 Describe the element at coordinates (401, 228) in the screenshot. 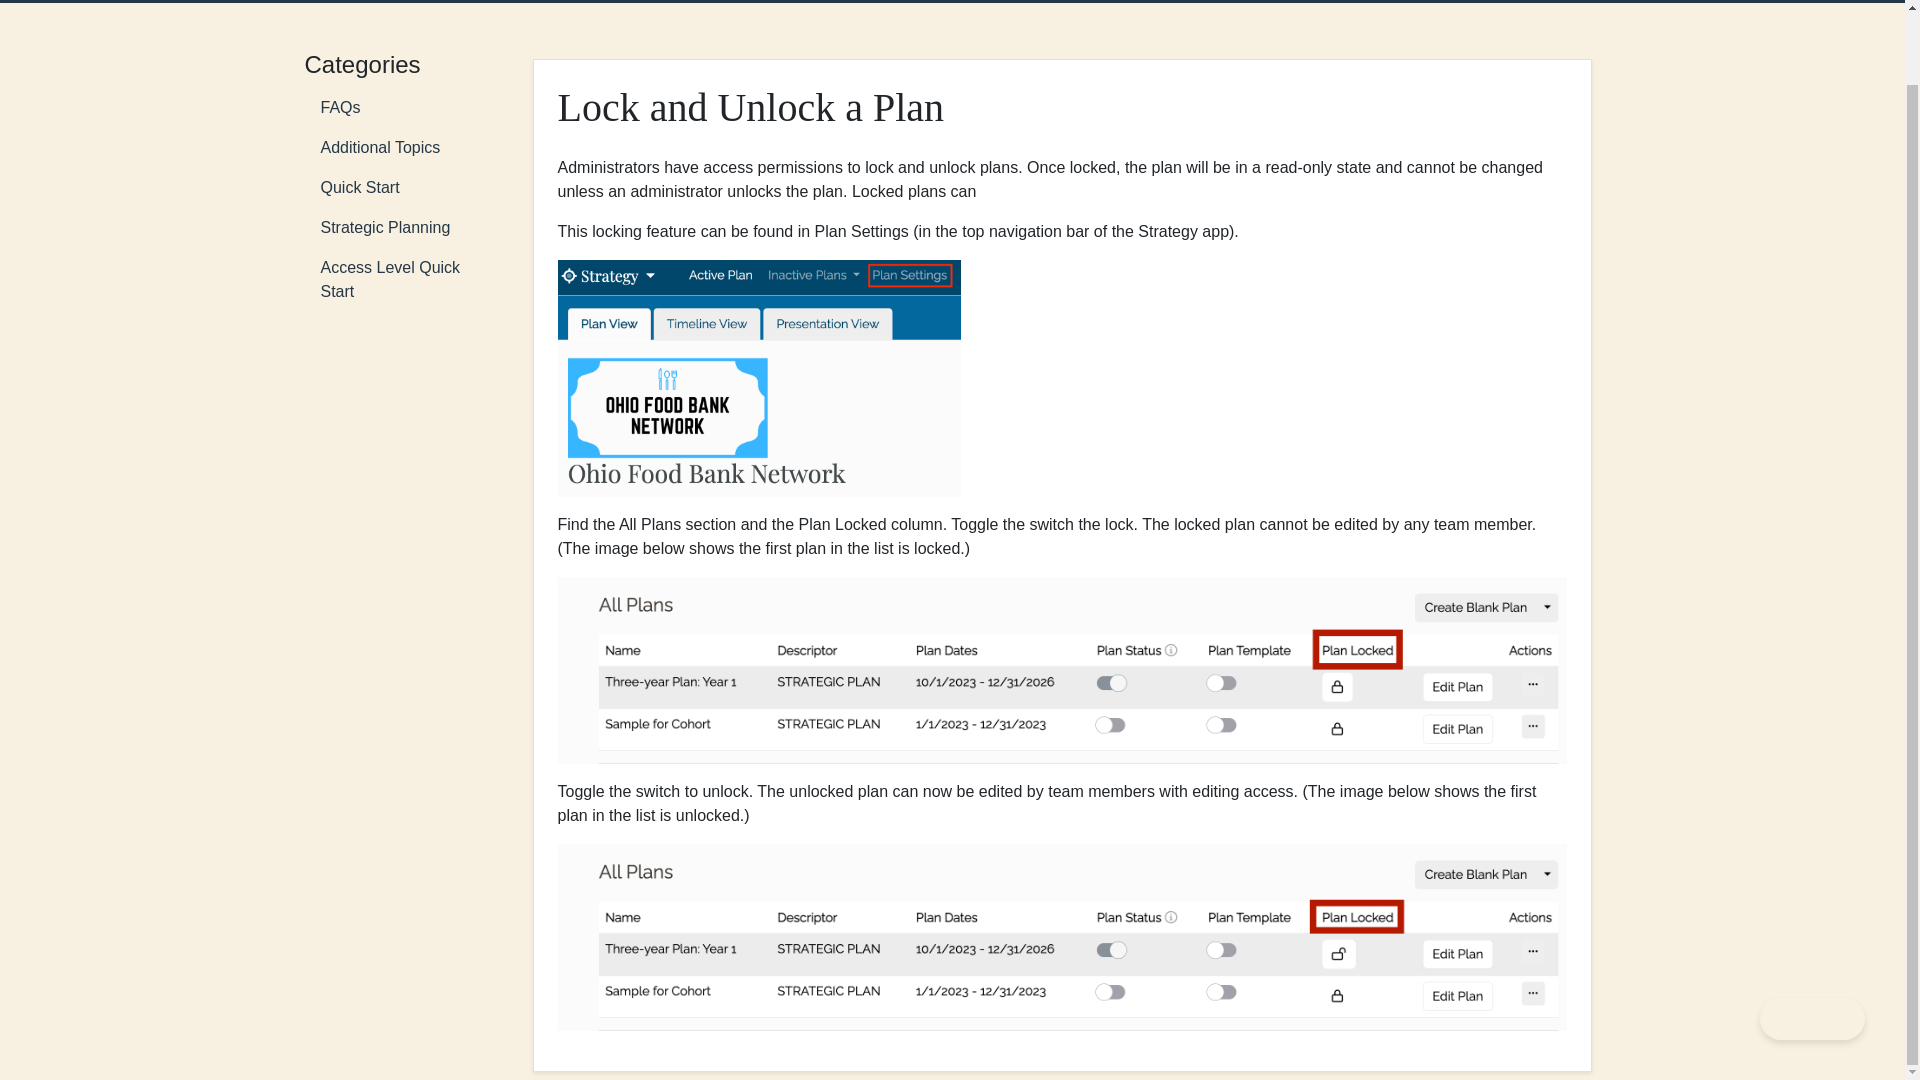

I see `Strategic Planning` at that location.